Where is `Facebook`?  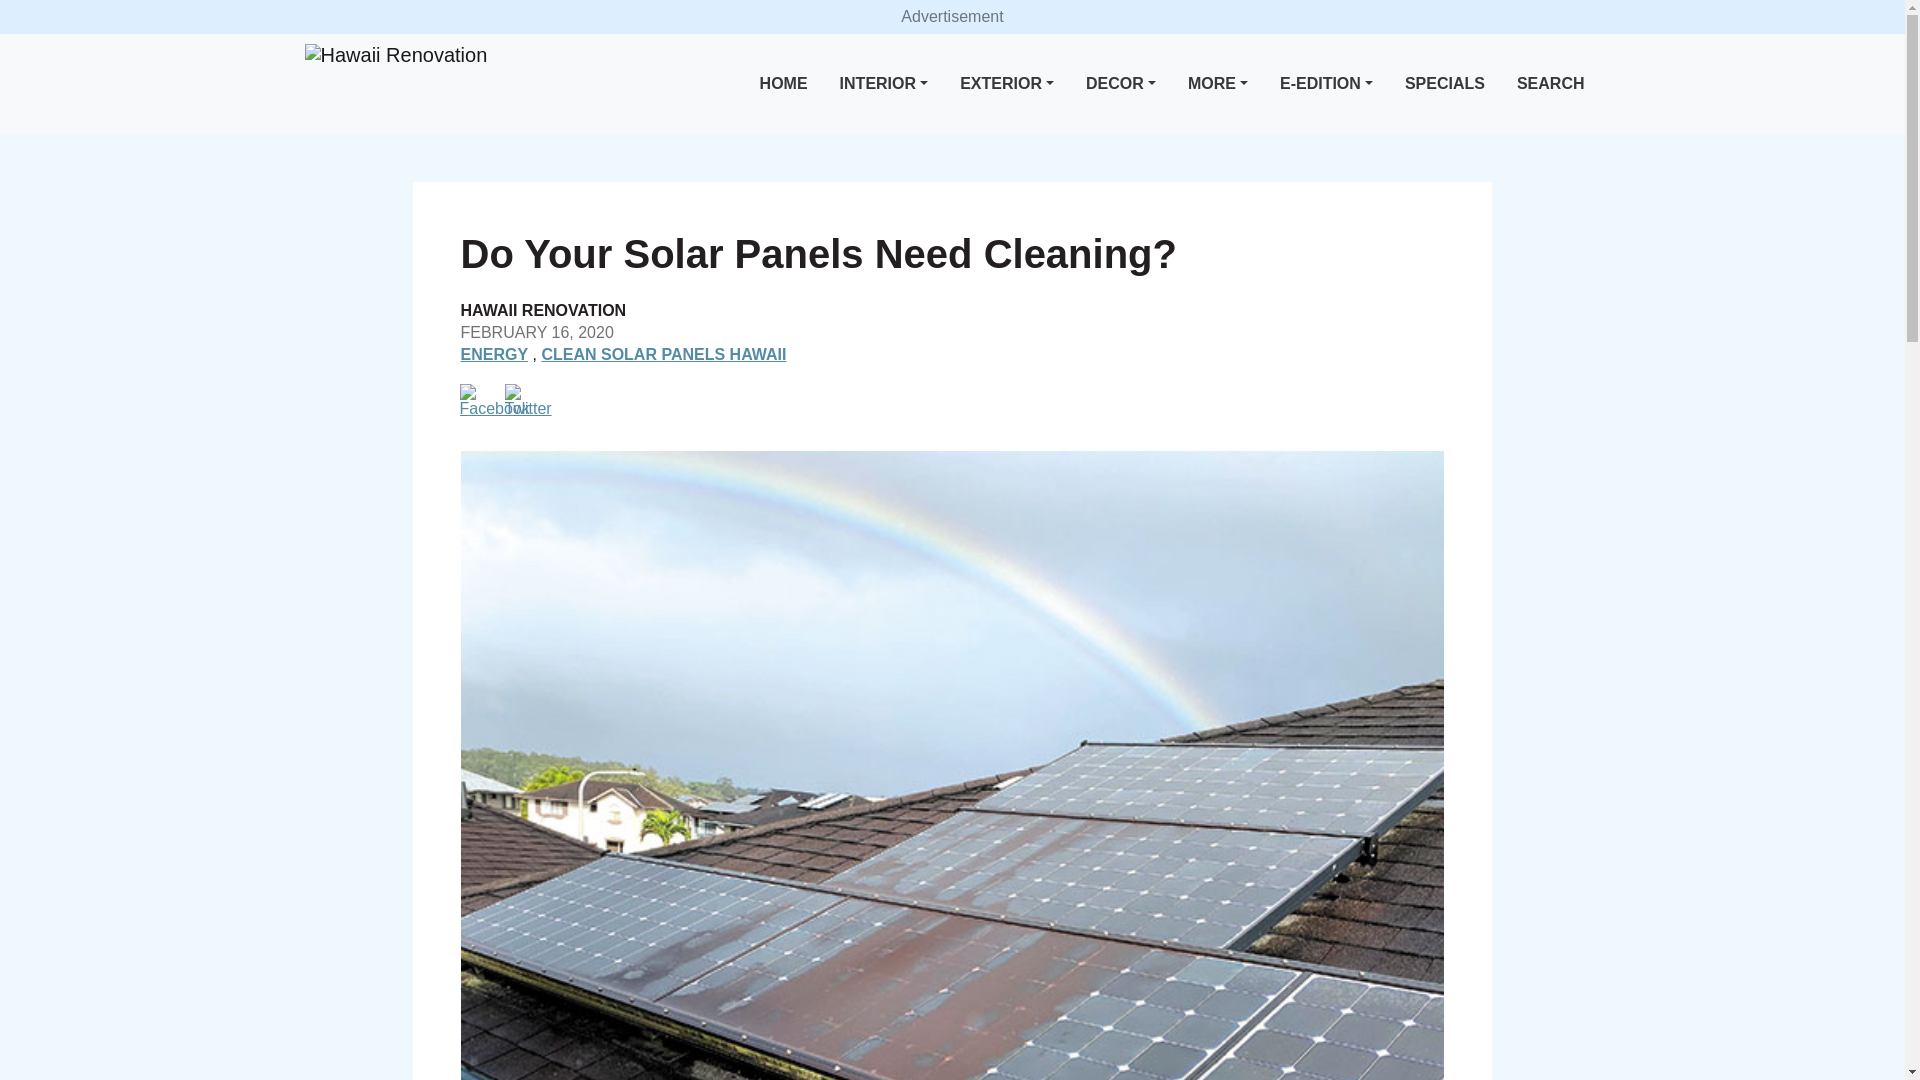 Facebook is located at coordinates (494, 400).